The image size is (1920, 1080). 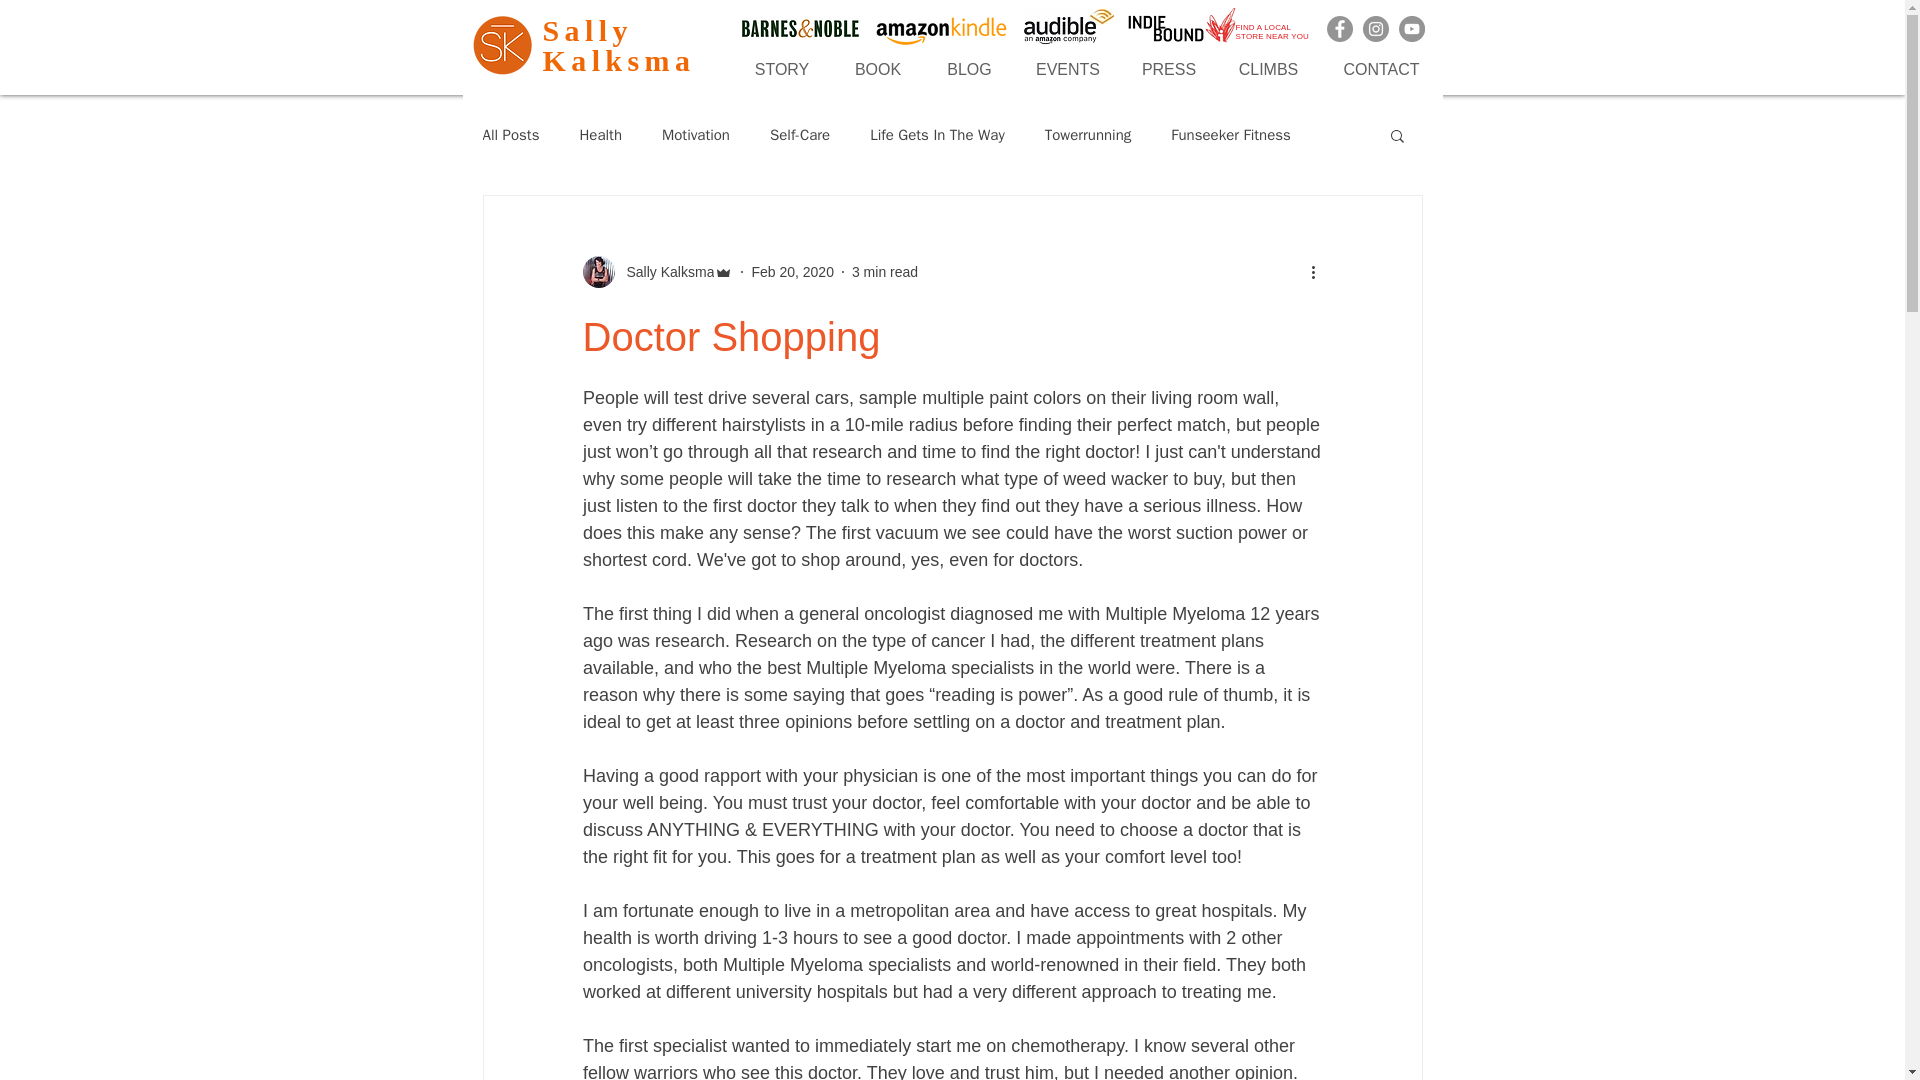 What do you see at coordinates (792, 271) in the screenshot?
I see `Feb 20, 2020` at bounding box center [792, 271].